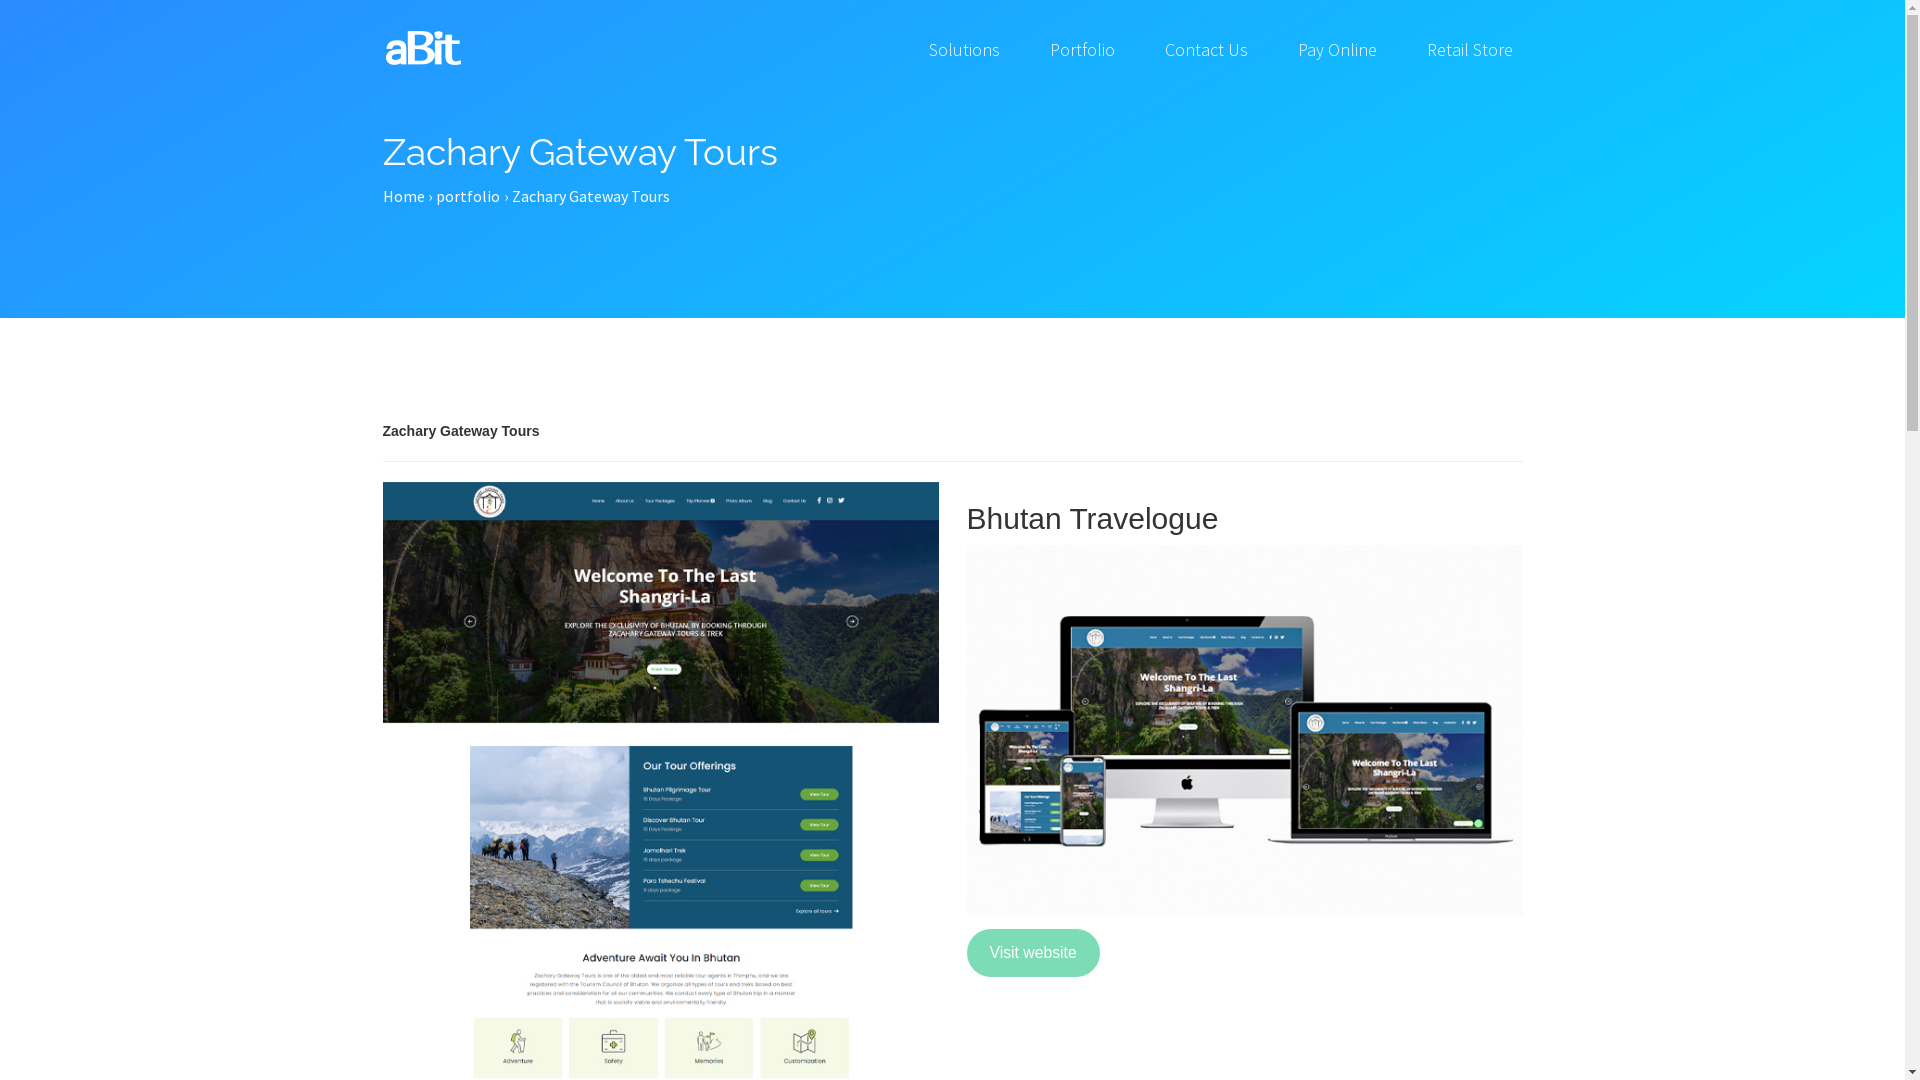 The width and height of the screenshot is (1920, 1080). What do you see at coordinates (403, 196) in the screenshot?
I see `Home` at bounding box center [403, 196].